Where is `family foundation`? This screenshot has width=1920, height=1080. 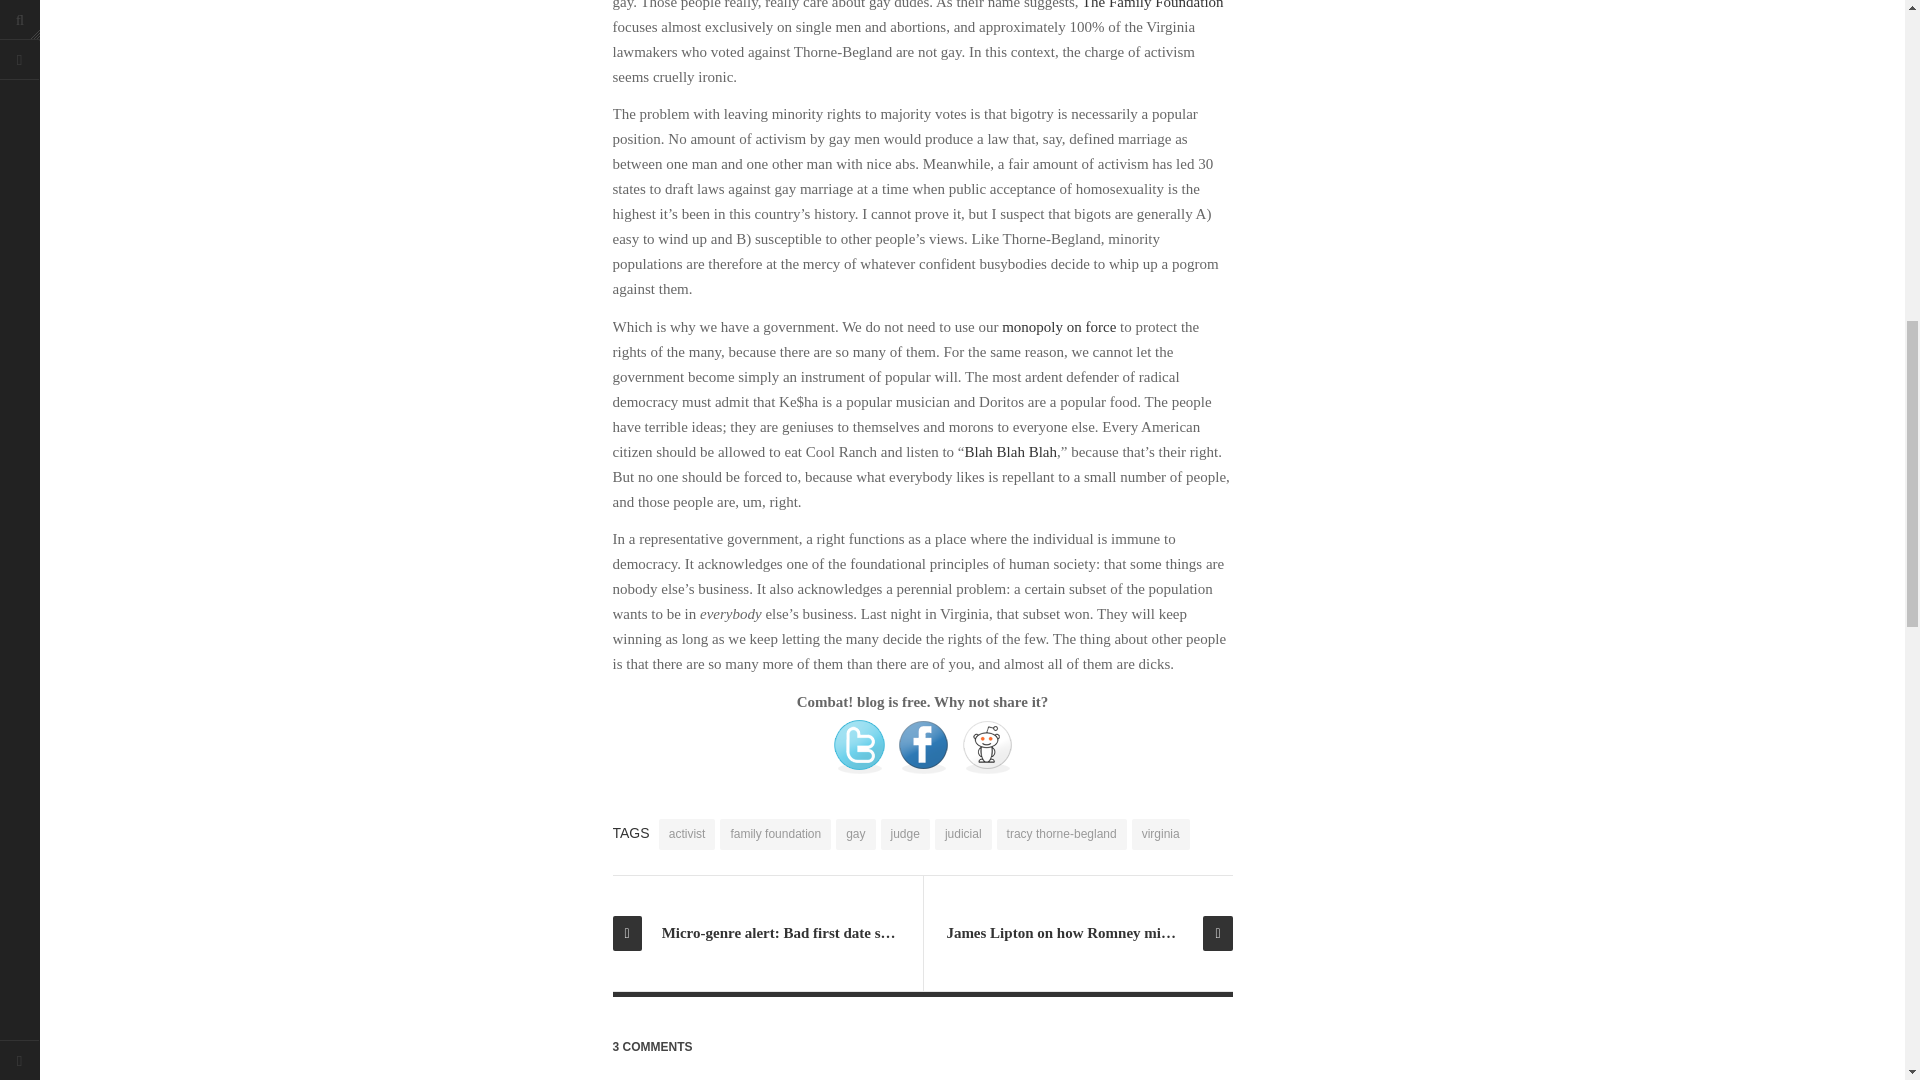 family foundation is located at coordinates (776, 832).